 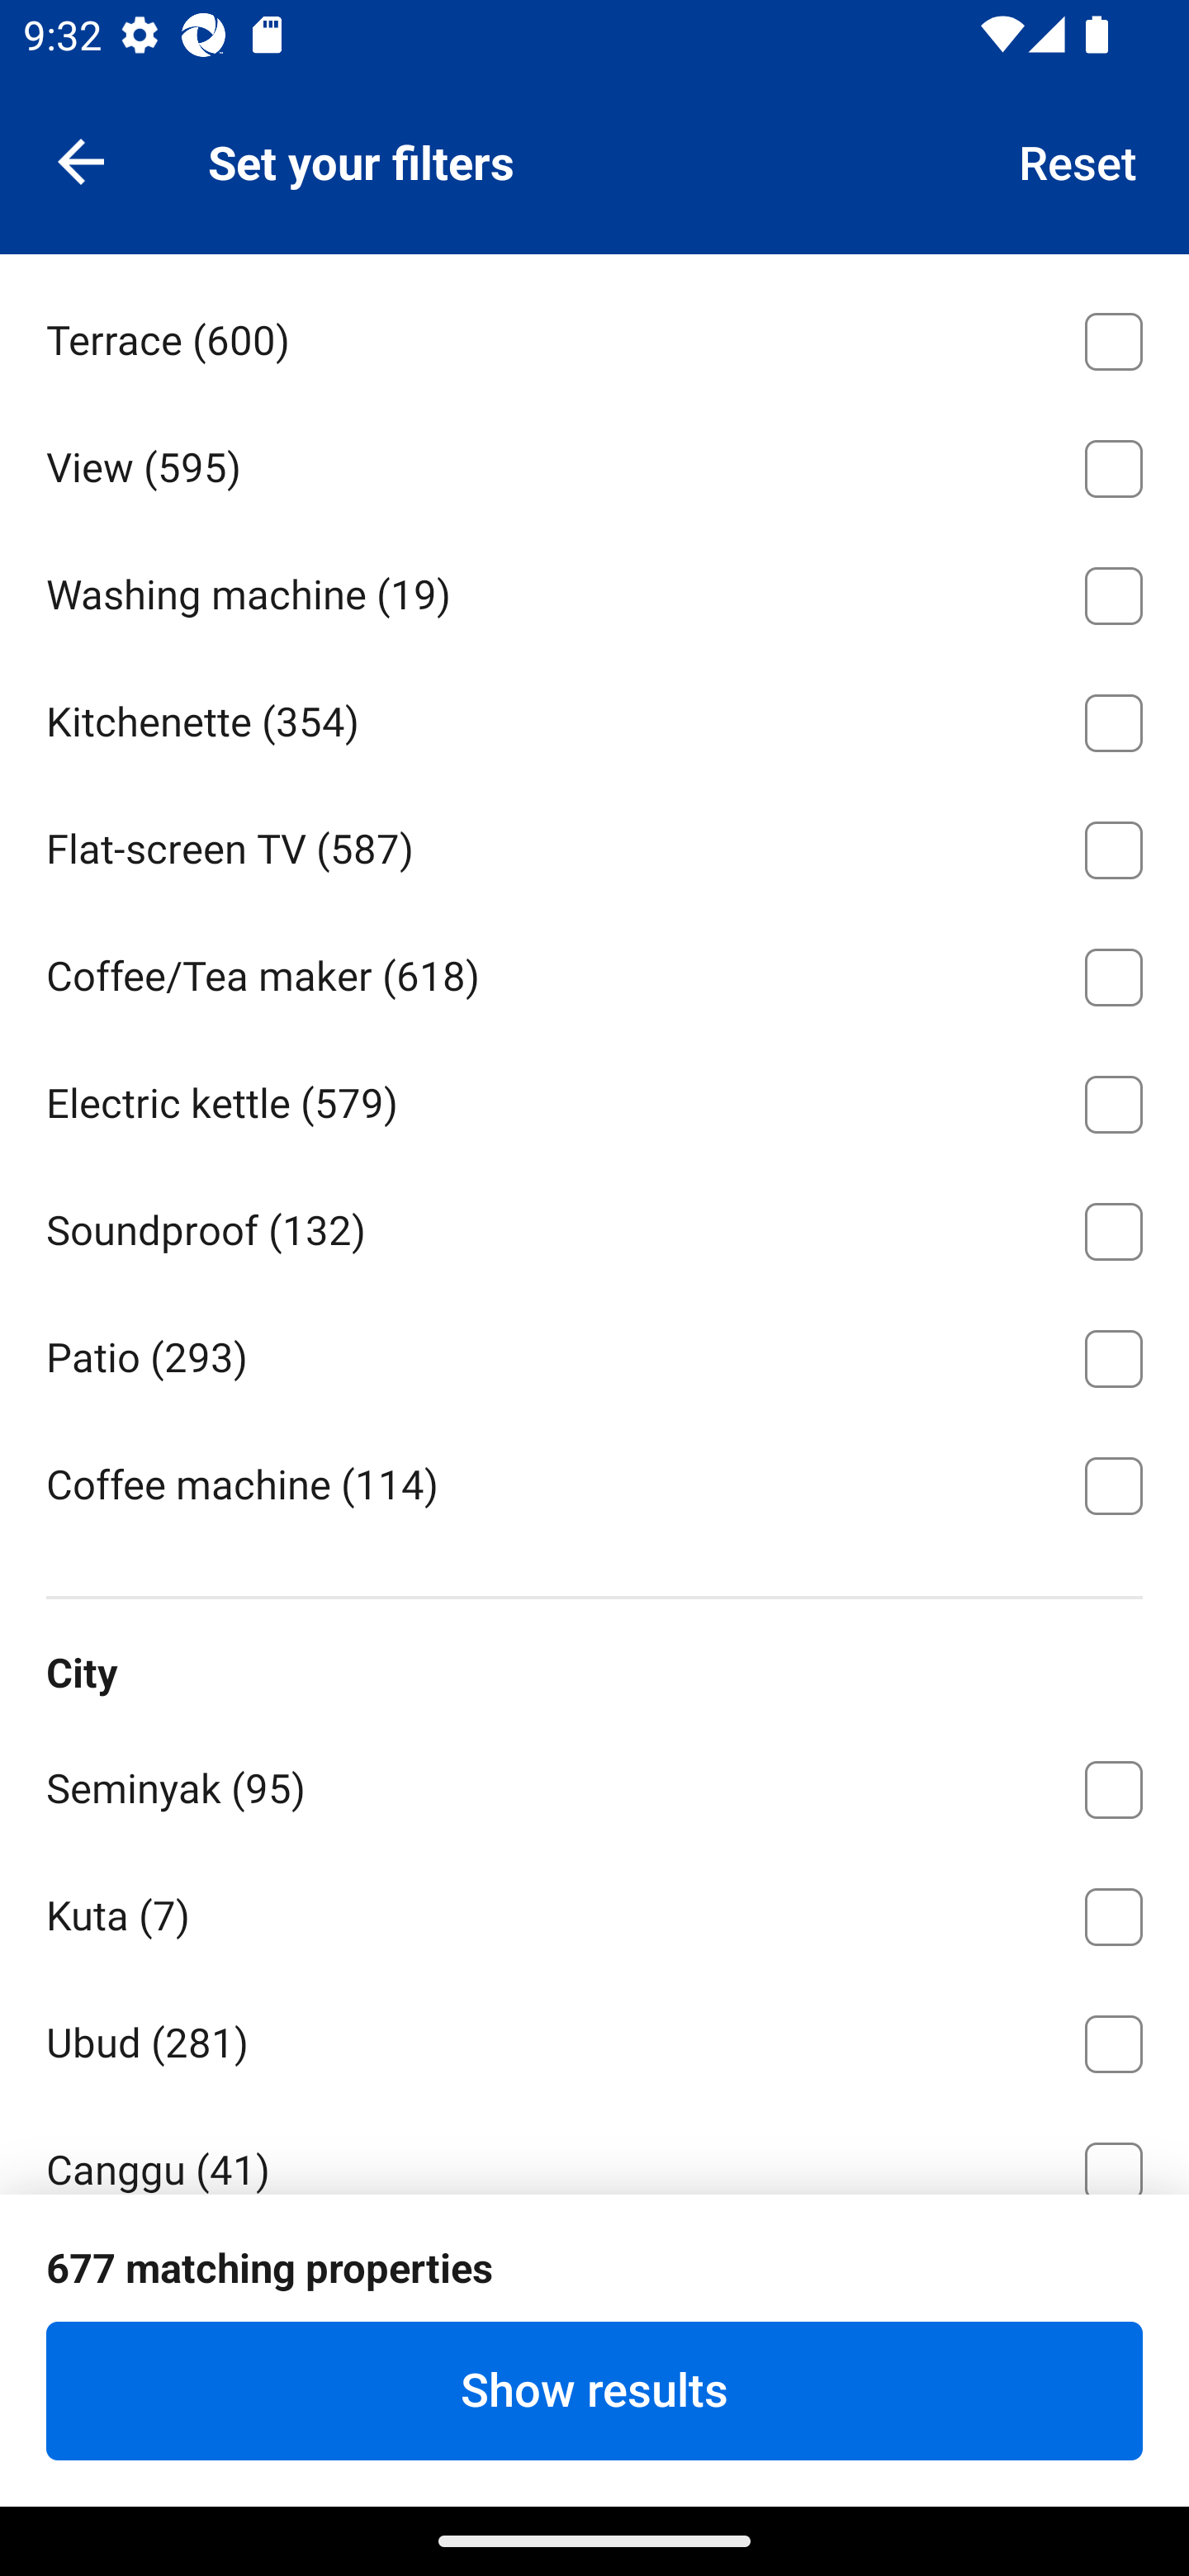 I want to click on Show results, so click(x=594, y=2390).